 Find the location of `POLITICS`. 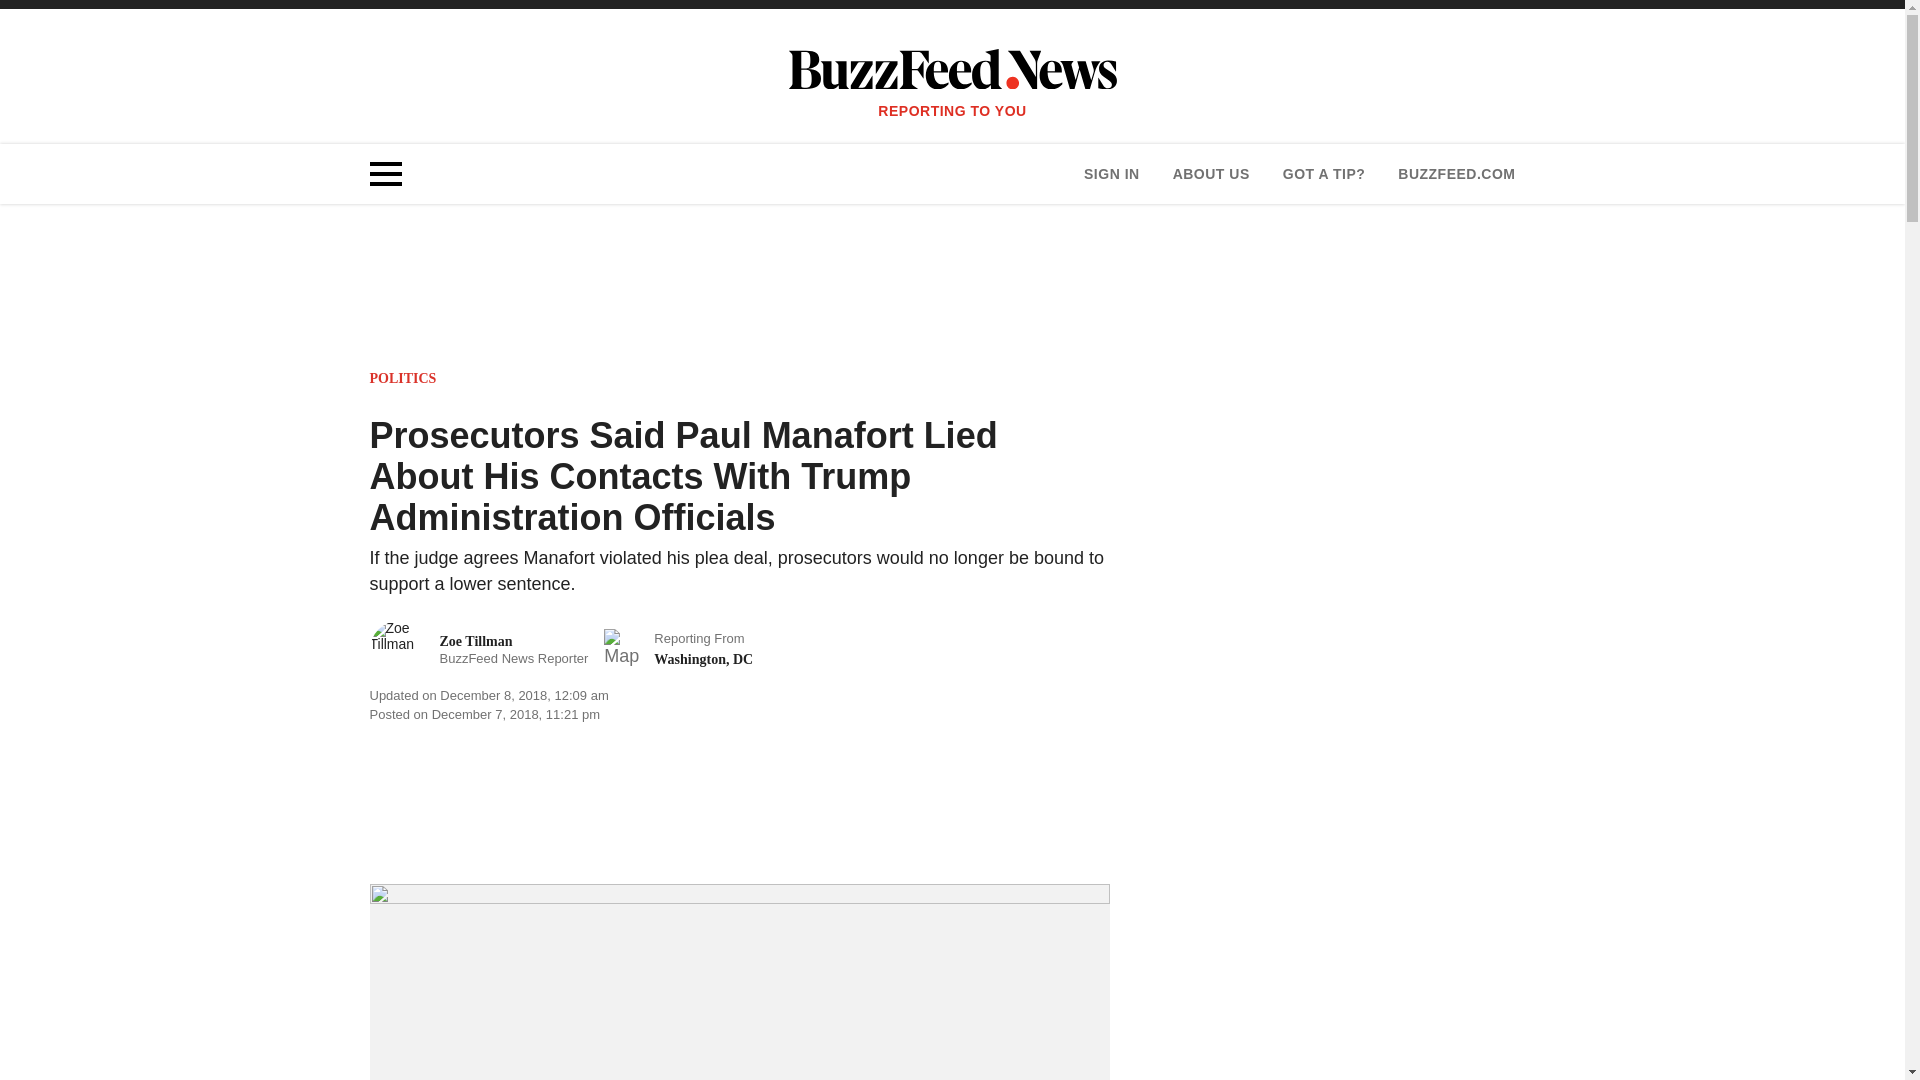

POLITICS is located at coordinates (1456, 174).